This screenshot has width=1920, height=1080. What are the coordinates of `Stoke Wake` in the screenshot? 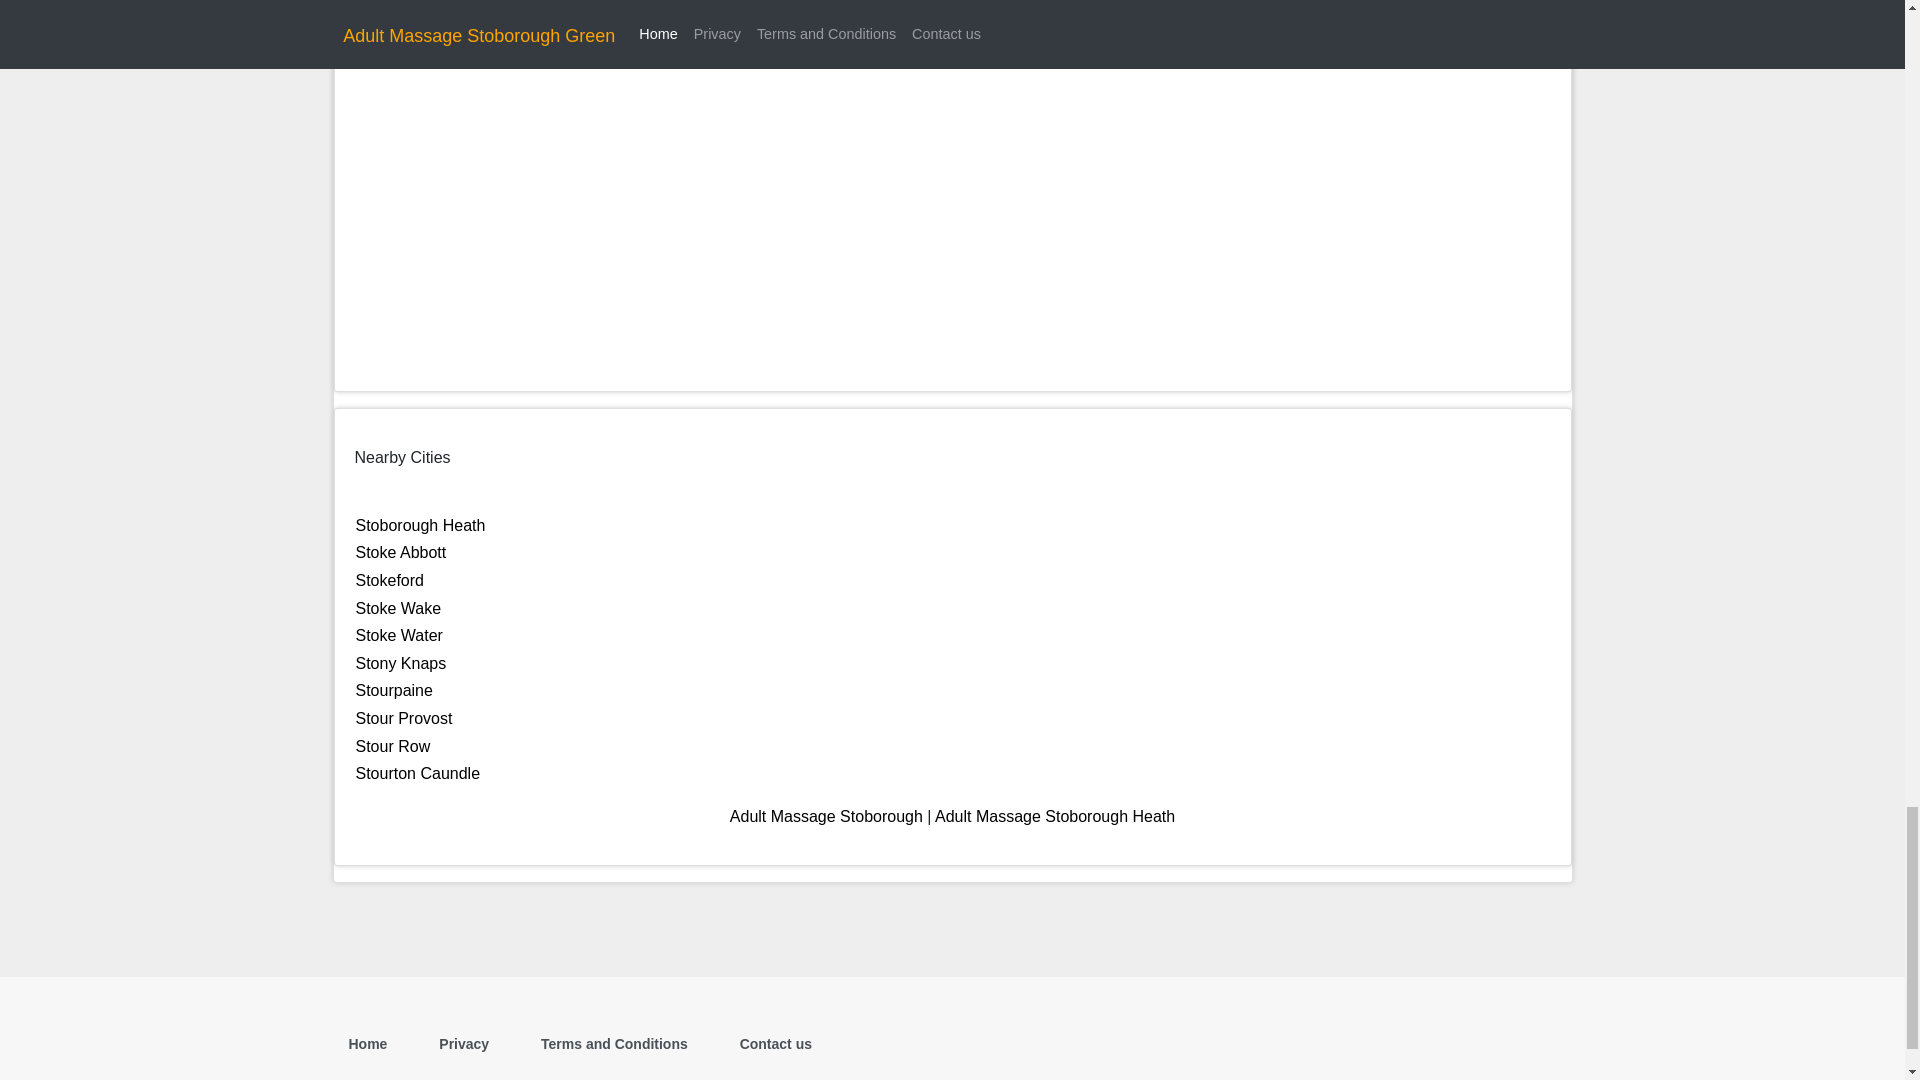 It's located at (398, 608).